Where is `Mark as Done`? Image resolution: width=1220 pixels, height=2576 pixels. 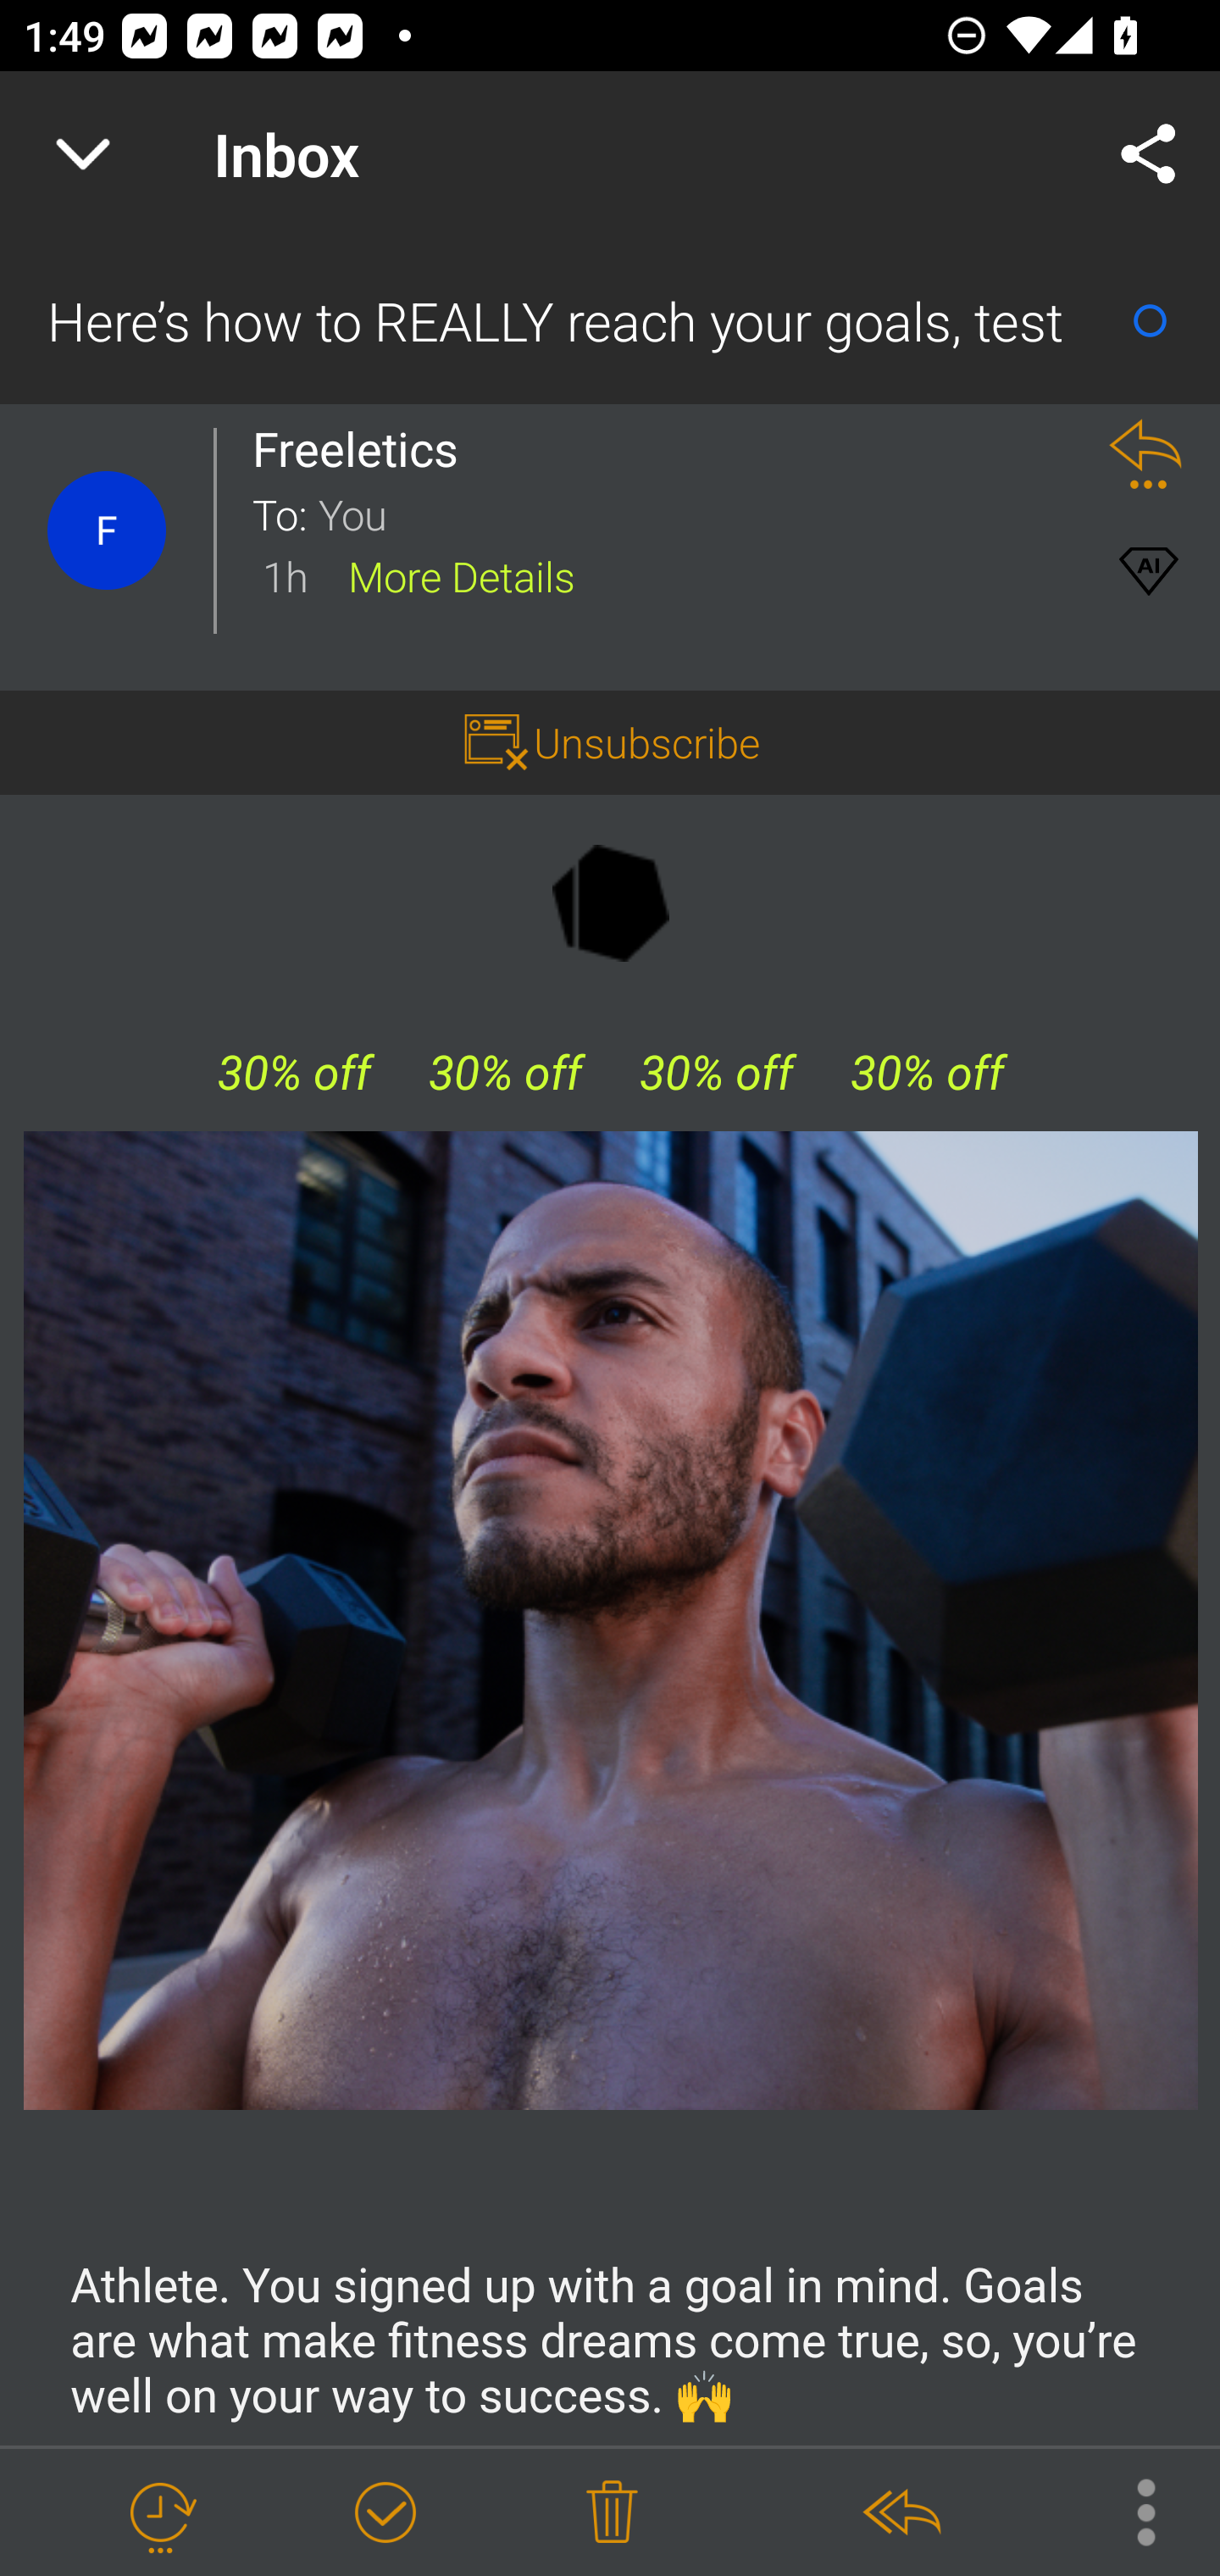
Mark as Done is located at coordinates (385, 2513).